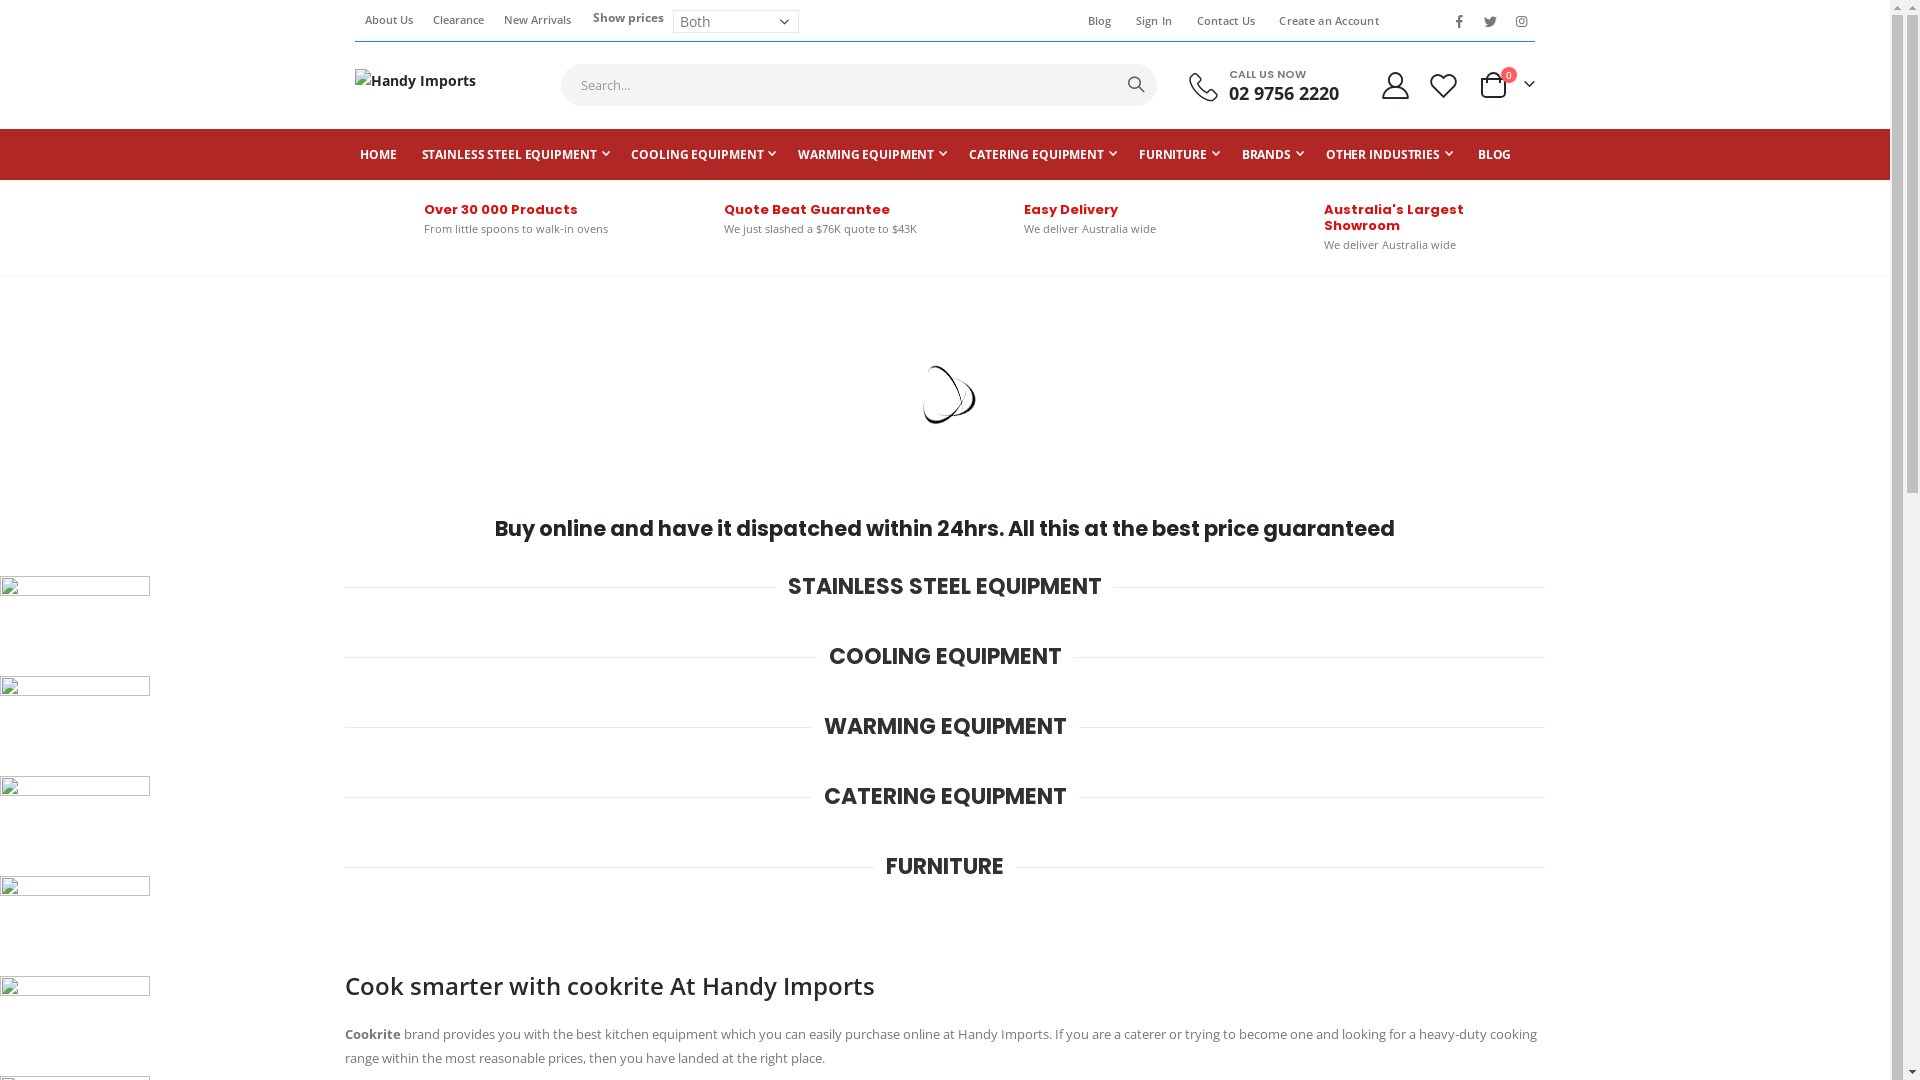 Image resolution: width=1920 pixels, height=1080 pixels. What do you see at coordinates (1325, 21) in the screenshot?
I see `Create an Account` at bounding box center [1325, 21].